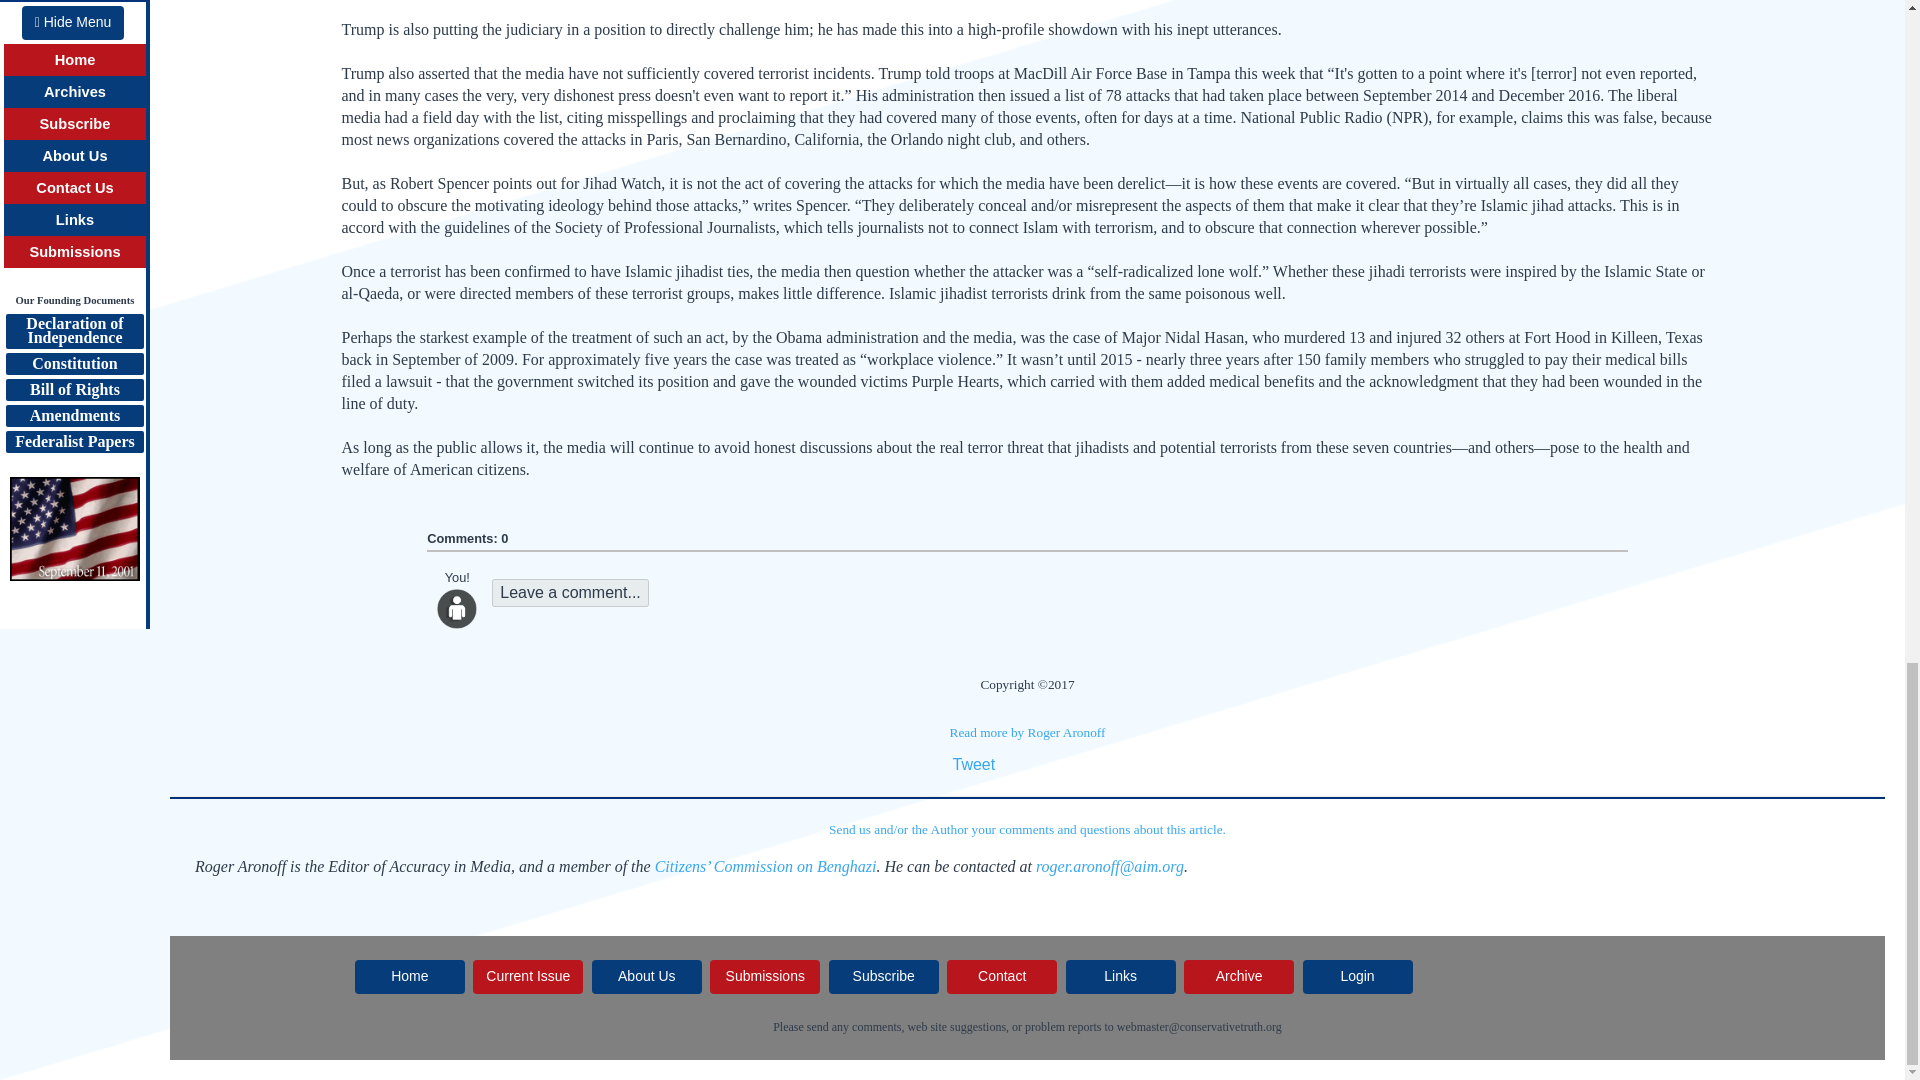 The image size is (1920, 1080). Describe the element at coordinates (1028, 732) in the screenshot. I see `Read more by Roger Aronoff` at that location.